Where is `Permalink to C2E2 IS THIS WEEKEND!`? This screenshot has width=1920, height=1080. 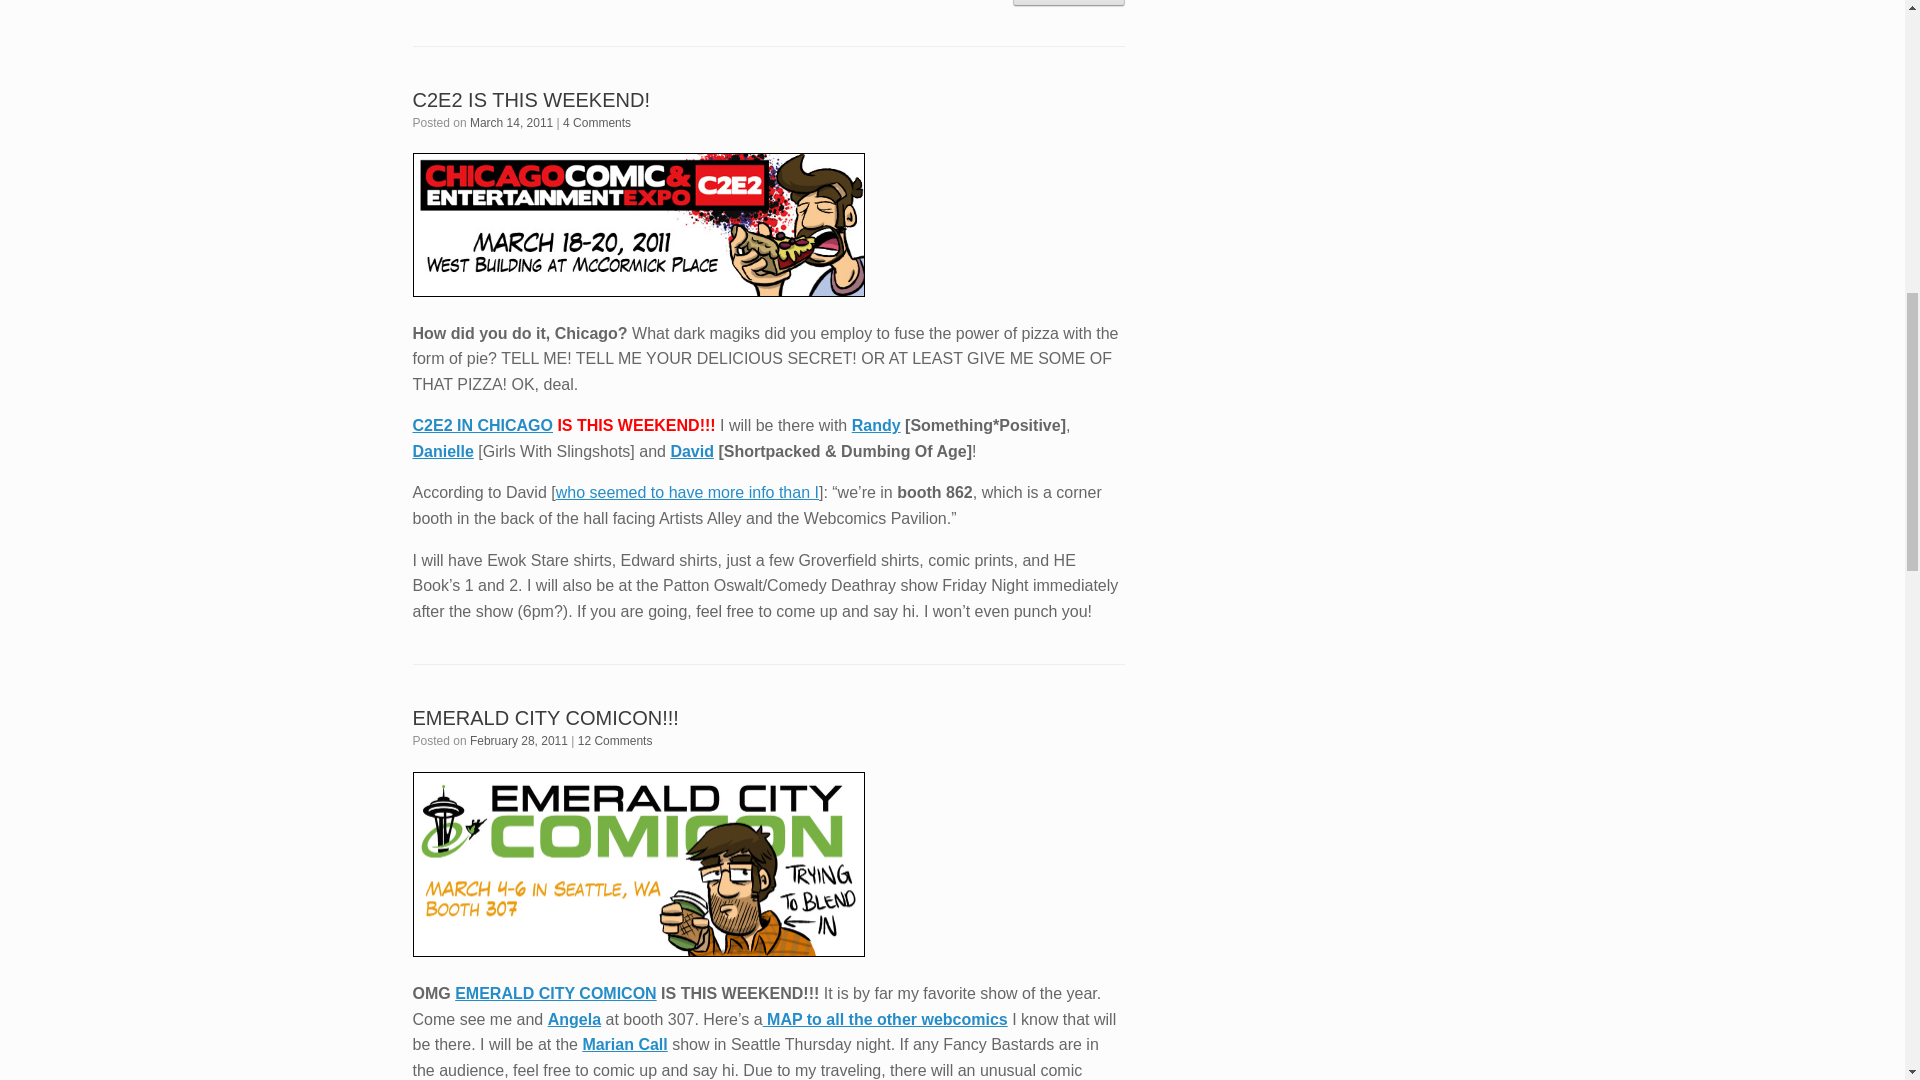
Permalink to C2E2 IS THIS WEEKEND! is located at coordinates (530, 100).